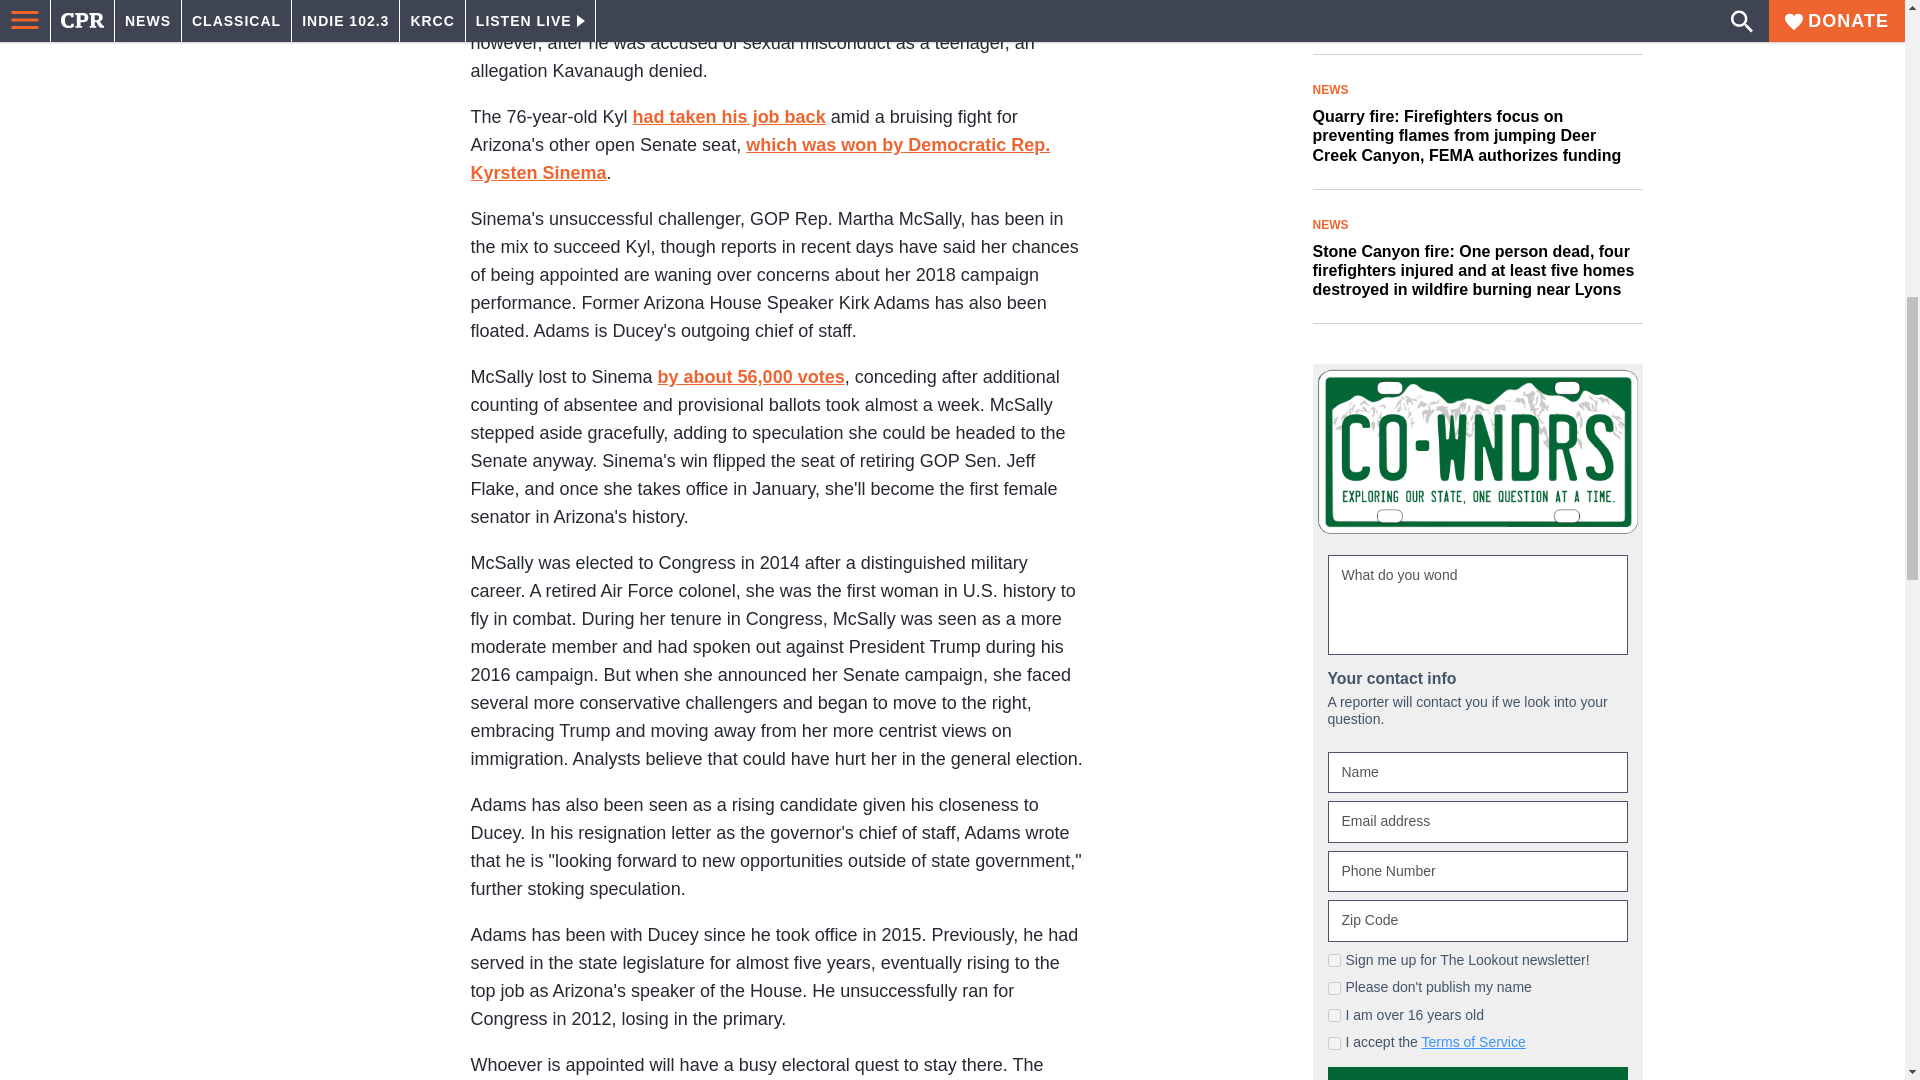 The image size is (1920, 1080). What do you see at coordinates (1334, 740) in the screenshot?
I see `on` at bounding box center [1334, 740].